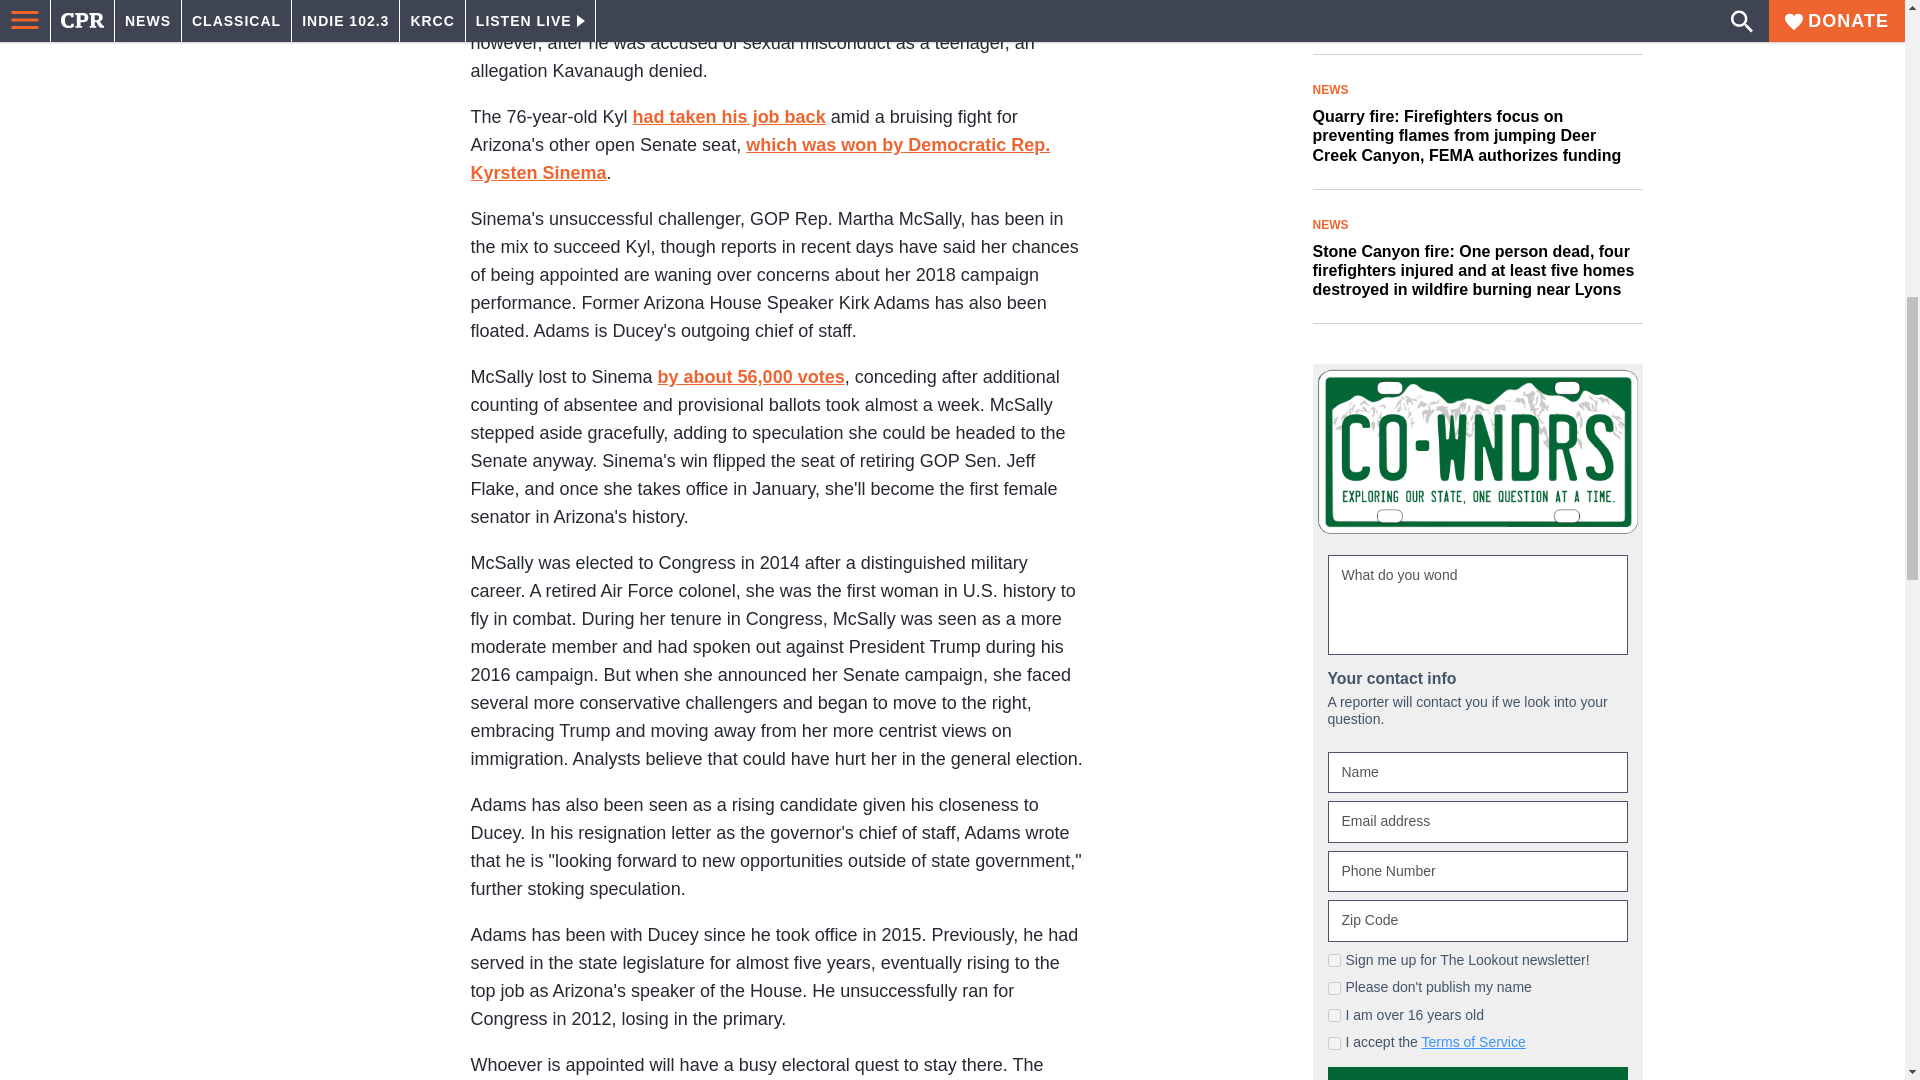 The image size is (1920, 1080). What do you see at coordinates (1334, 740) in the screenshot?
I see `on` at bounding box center [1334, 740].